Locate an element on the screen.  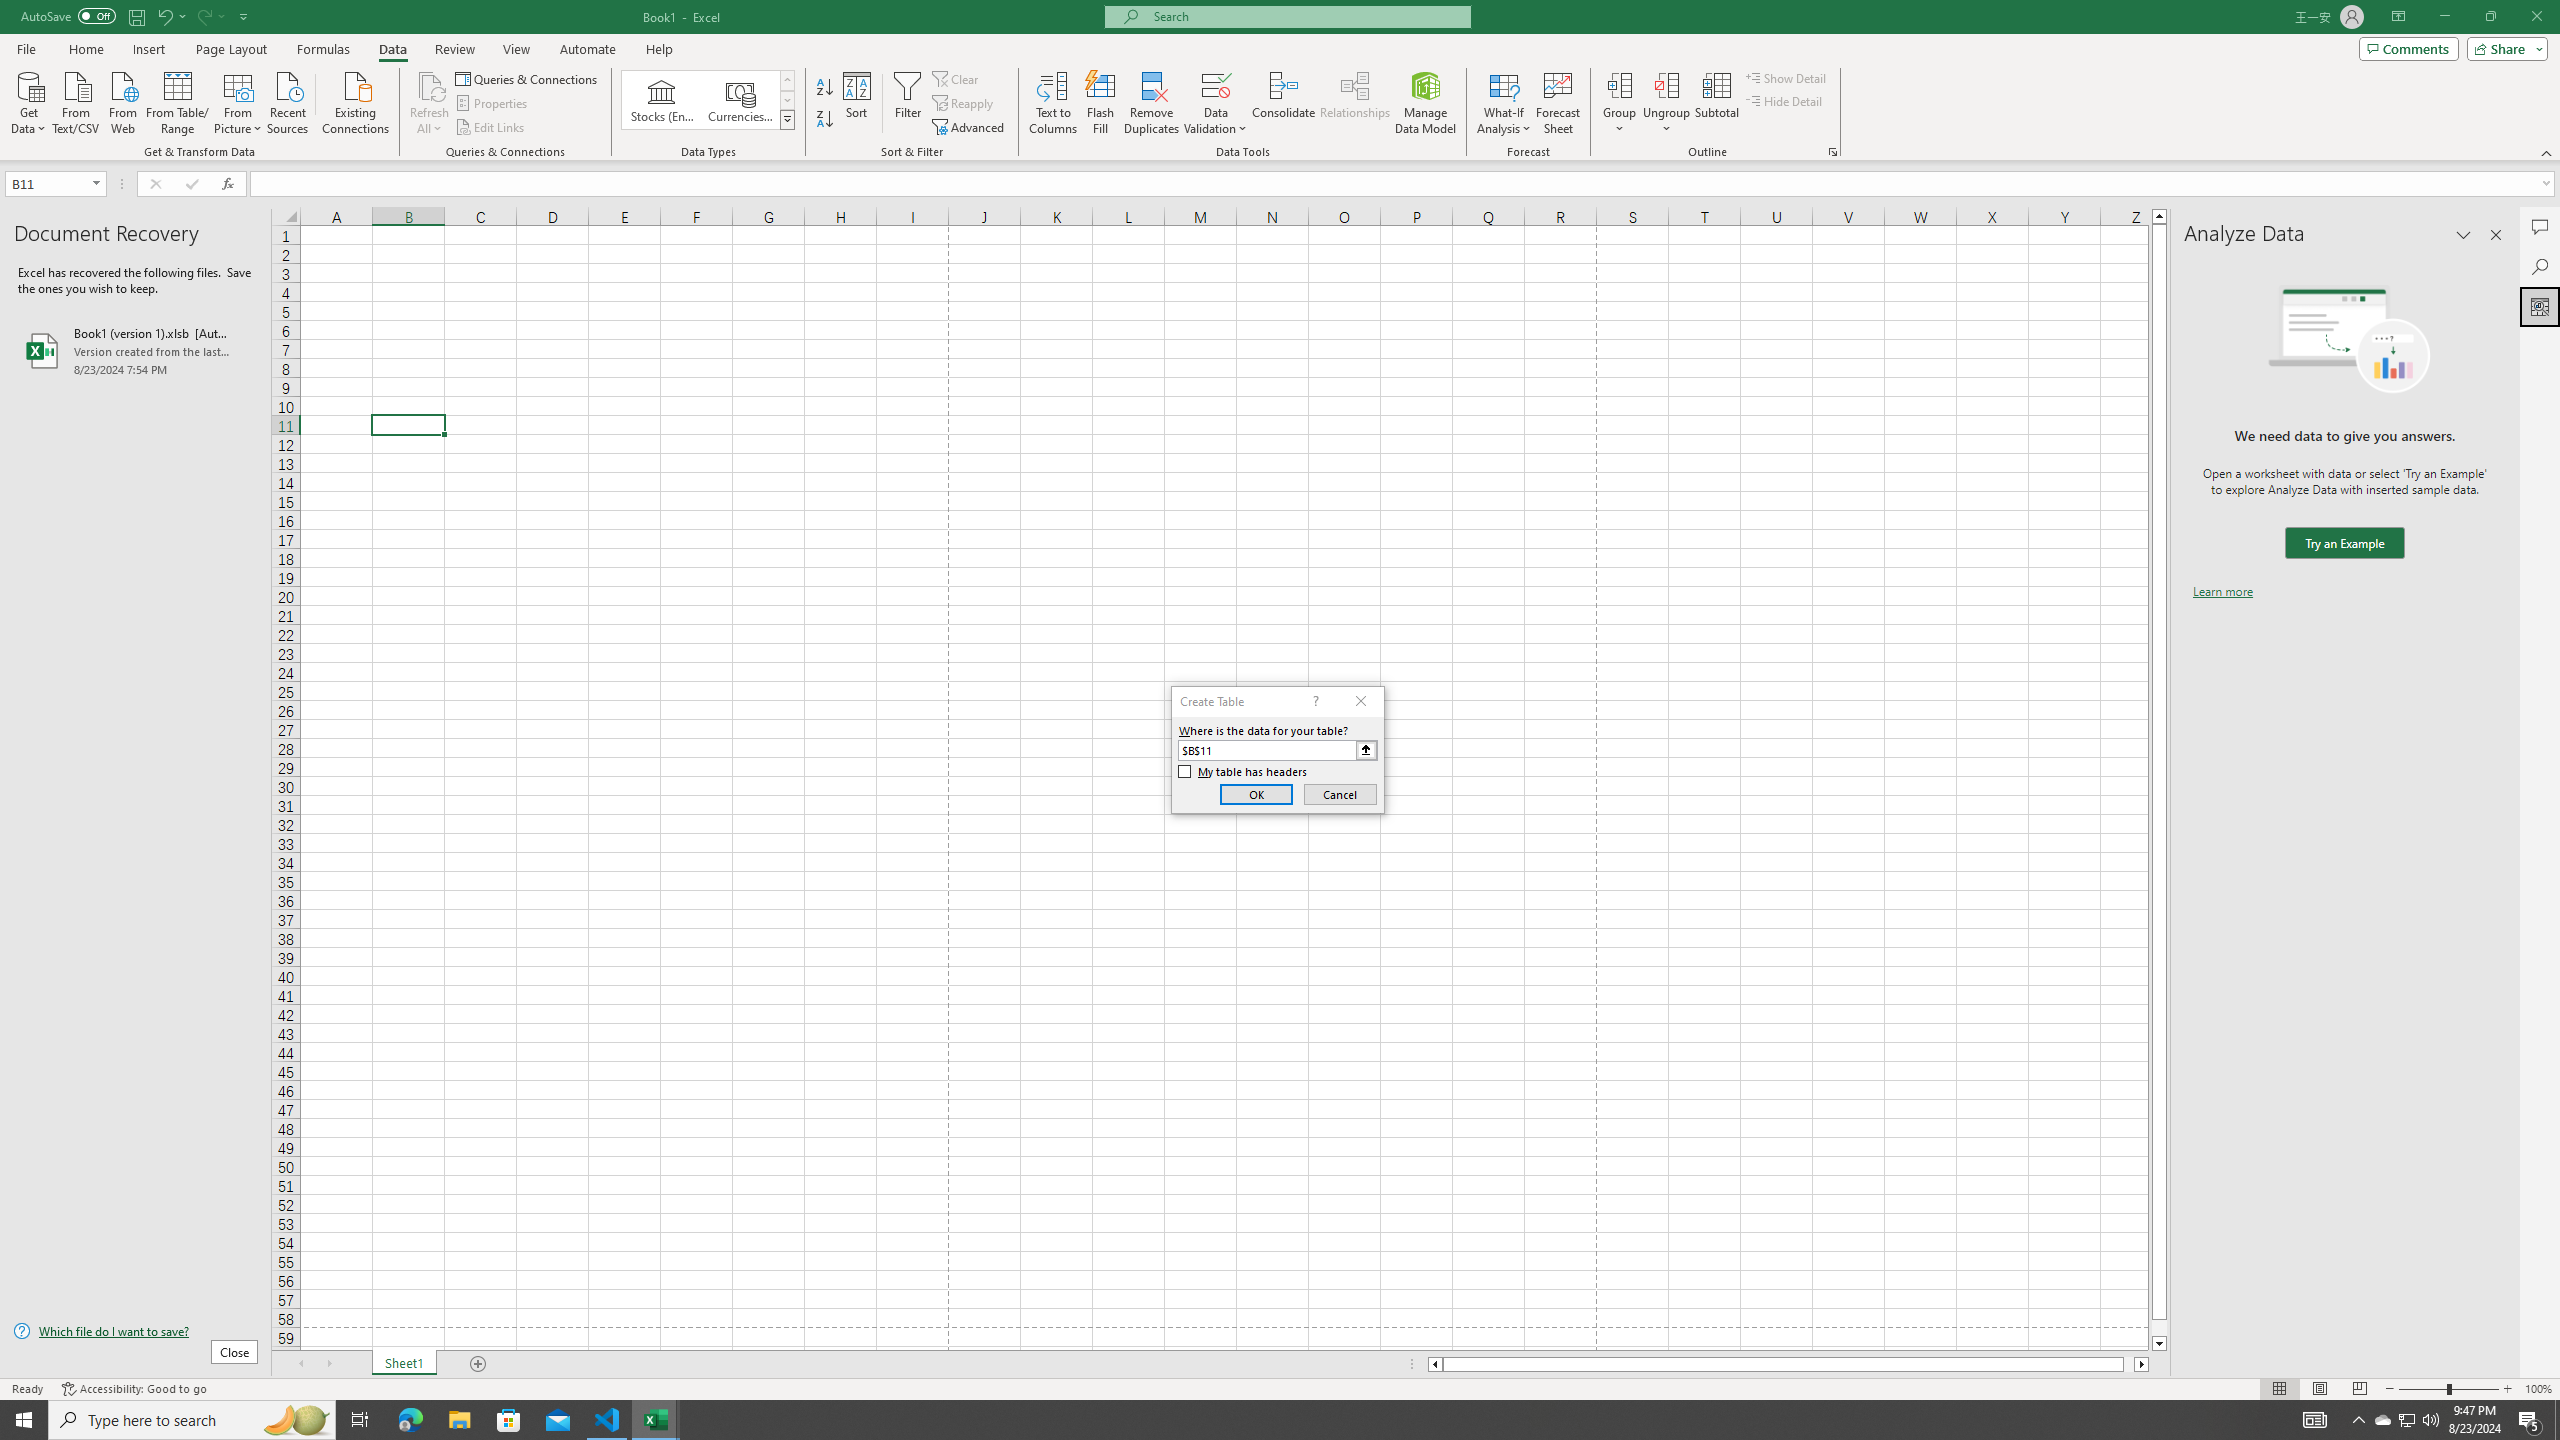
Stocks (English) is located at coordinates (662, 100).